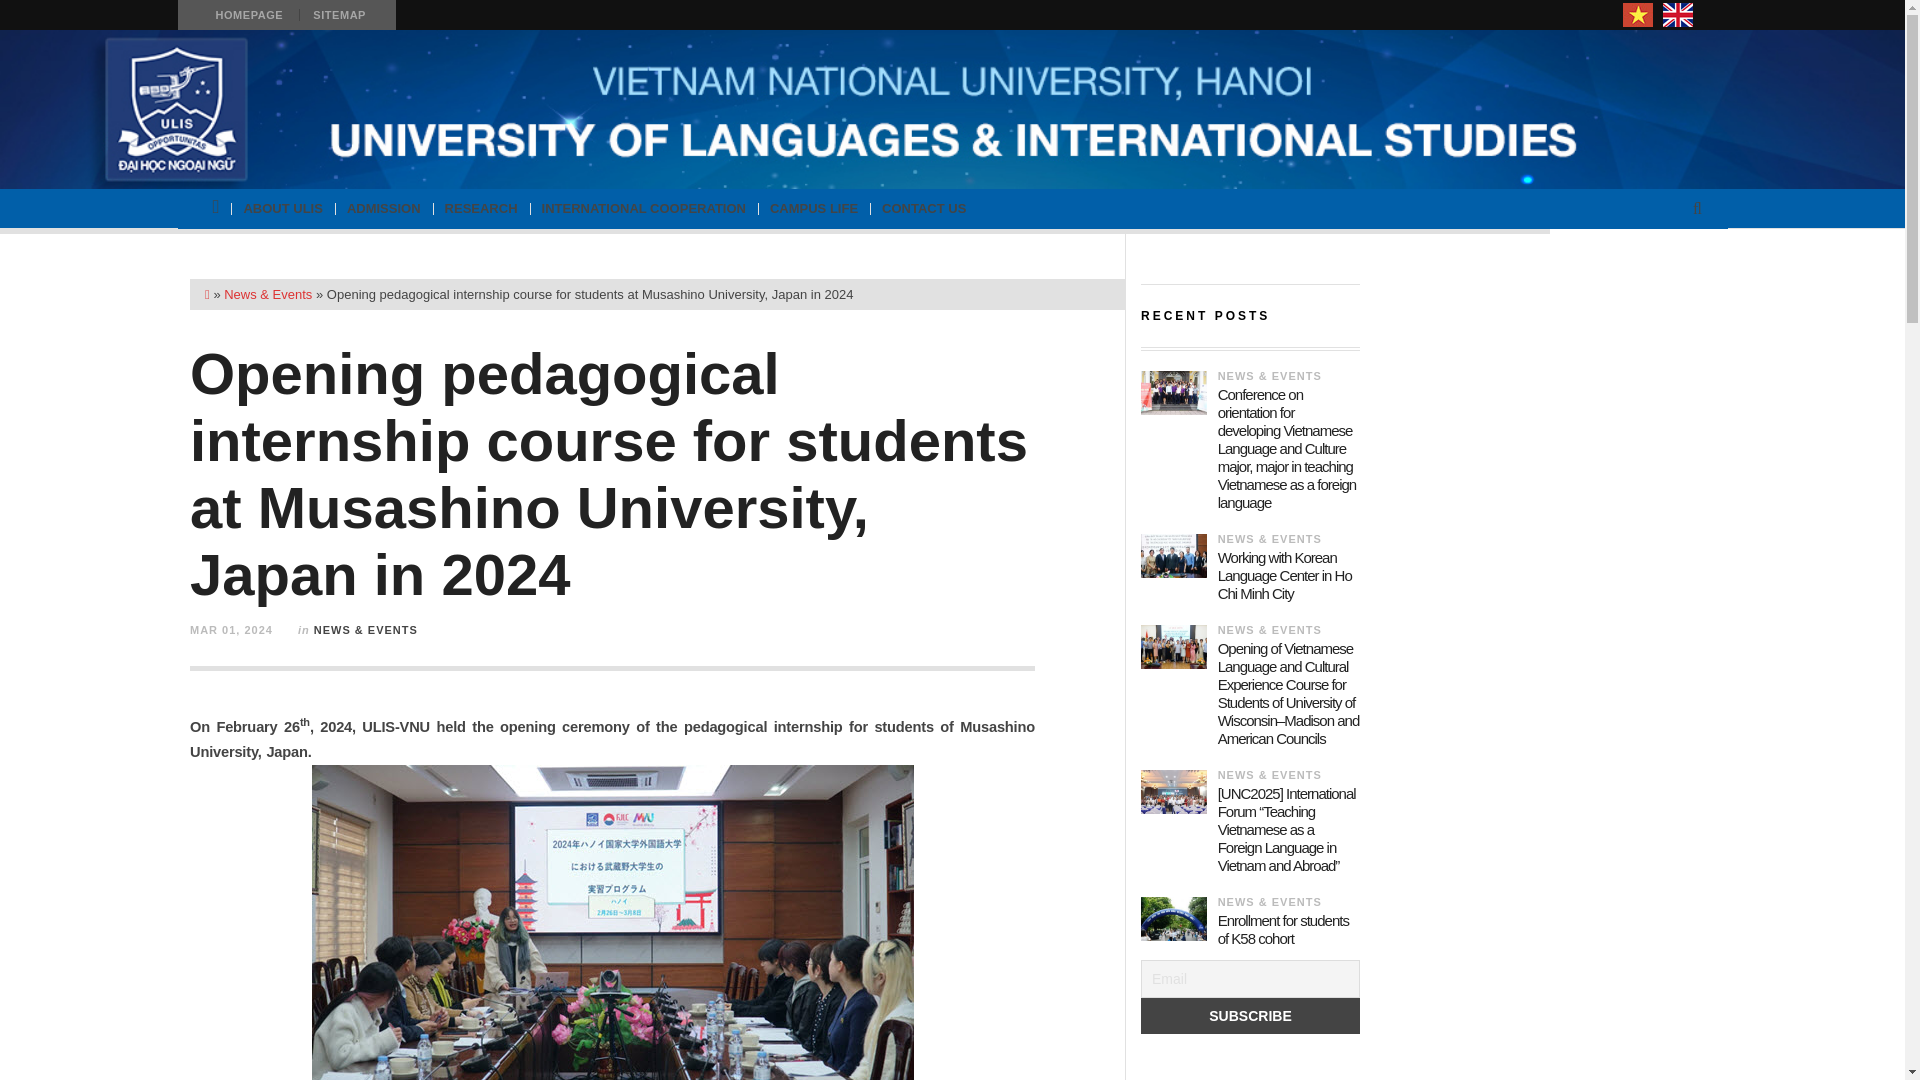 The width and height of the screenshot is (1920, 1080). What do you see at coordinates (923, 208) in the screenshot?
I see `CONTACT US` at bounding box center [923, 208].